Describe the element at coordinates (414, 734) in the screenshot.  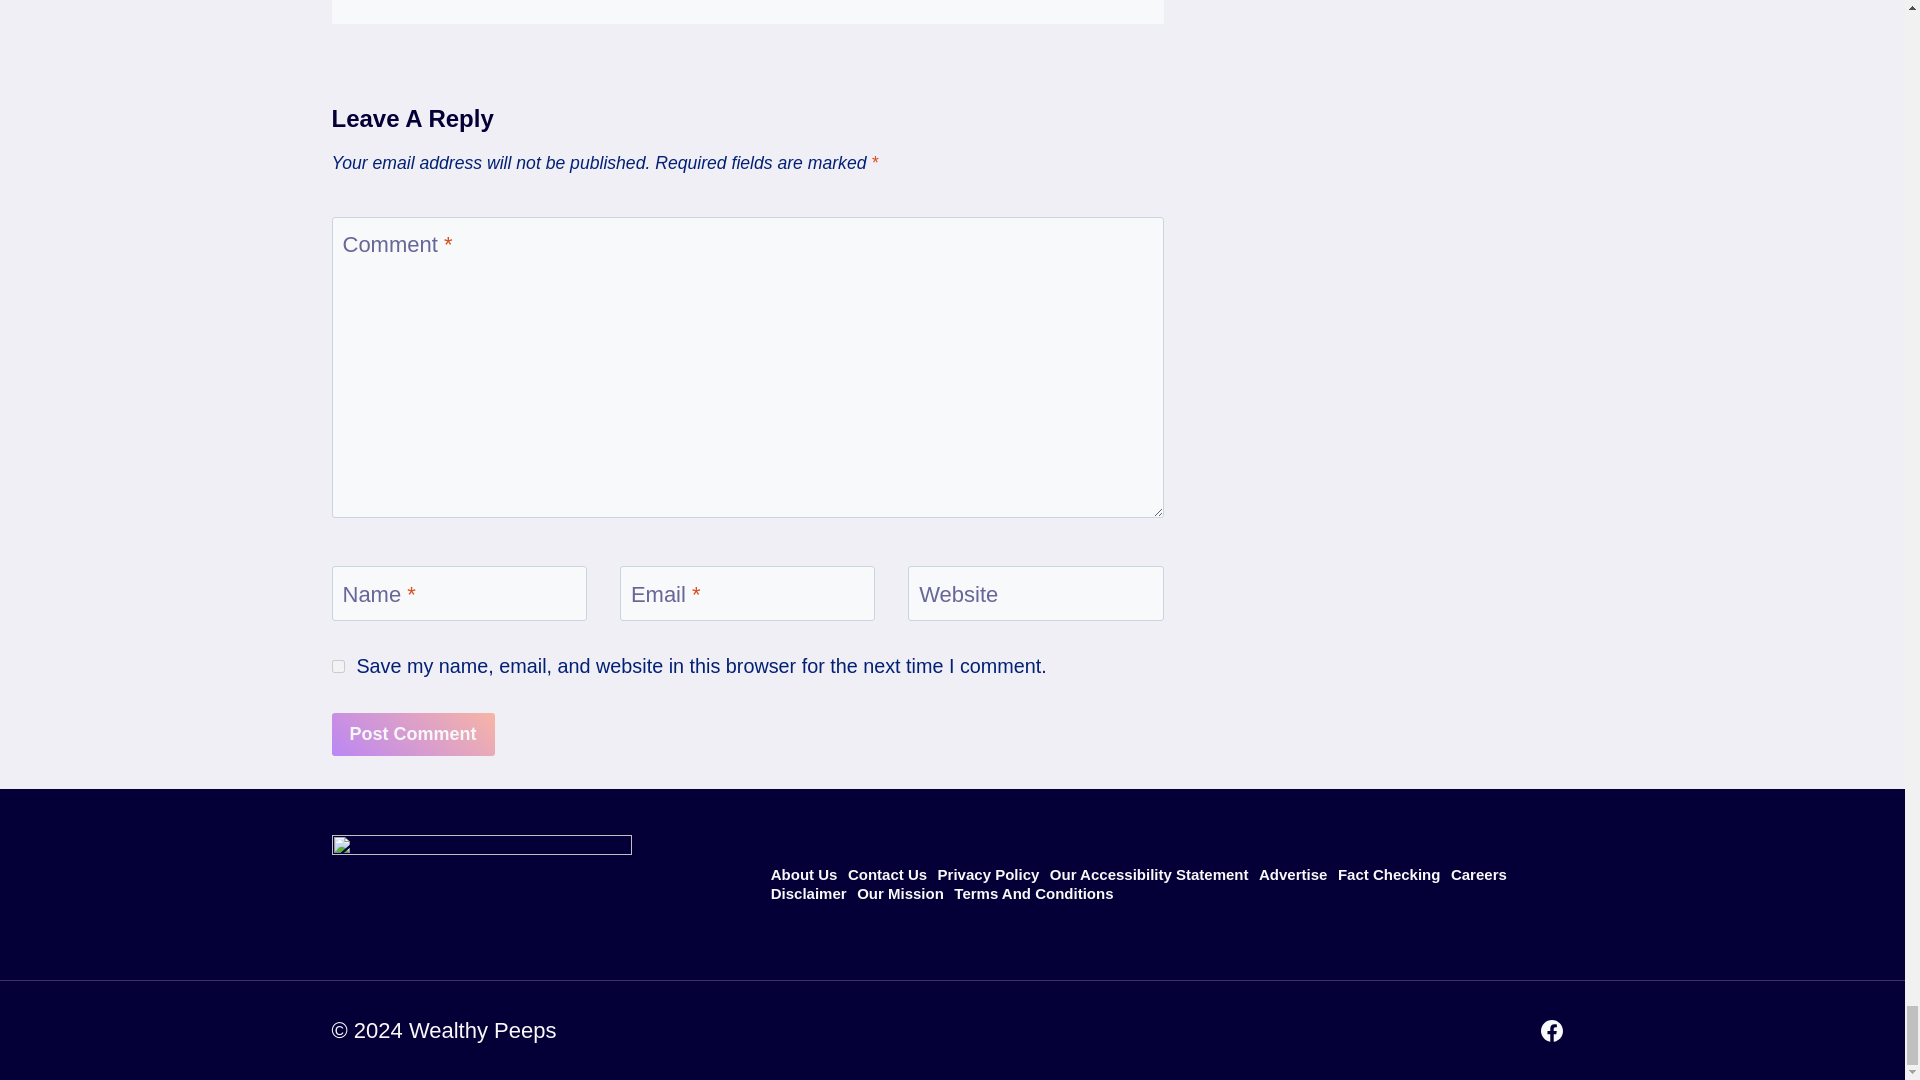
I see `Post Comment` at that location.